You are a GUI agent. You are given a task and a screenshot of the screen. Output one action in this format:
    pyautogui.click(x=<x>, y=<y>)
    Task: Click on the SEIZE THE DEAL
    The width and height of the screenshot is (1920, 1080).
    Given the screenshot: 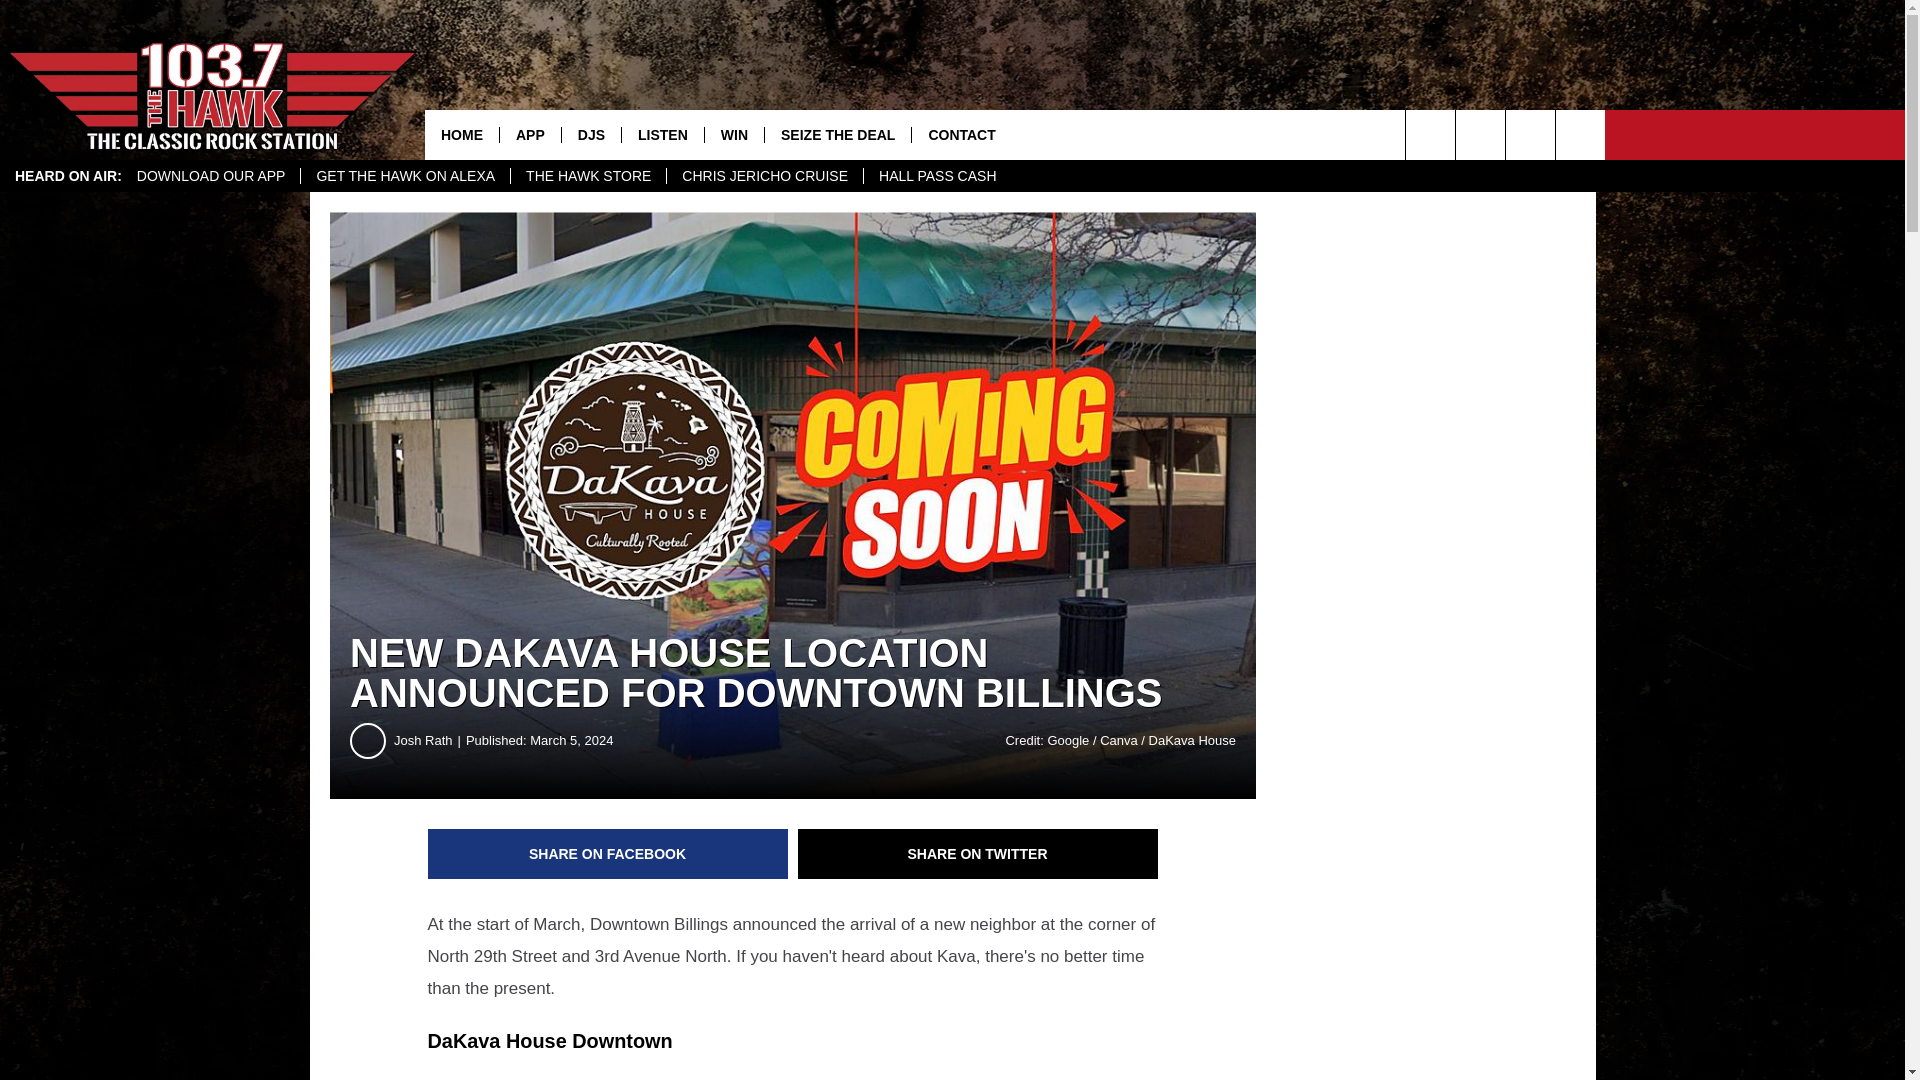 What is the action you would take?
    pyautogui.click(x=837, y=134)
    